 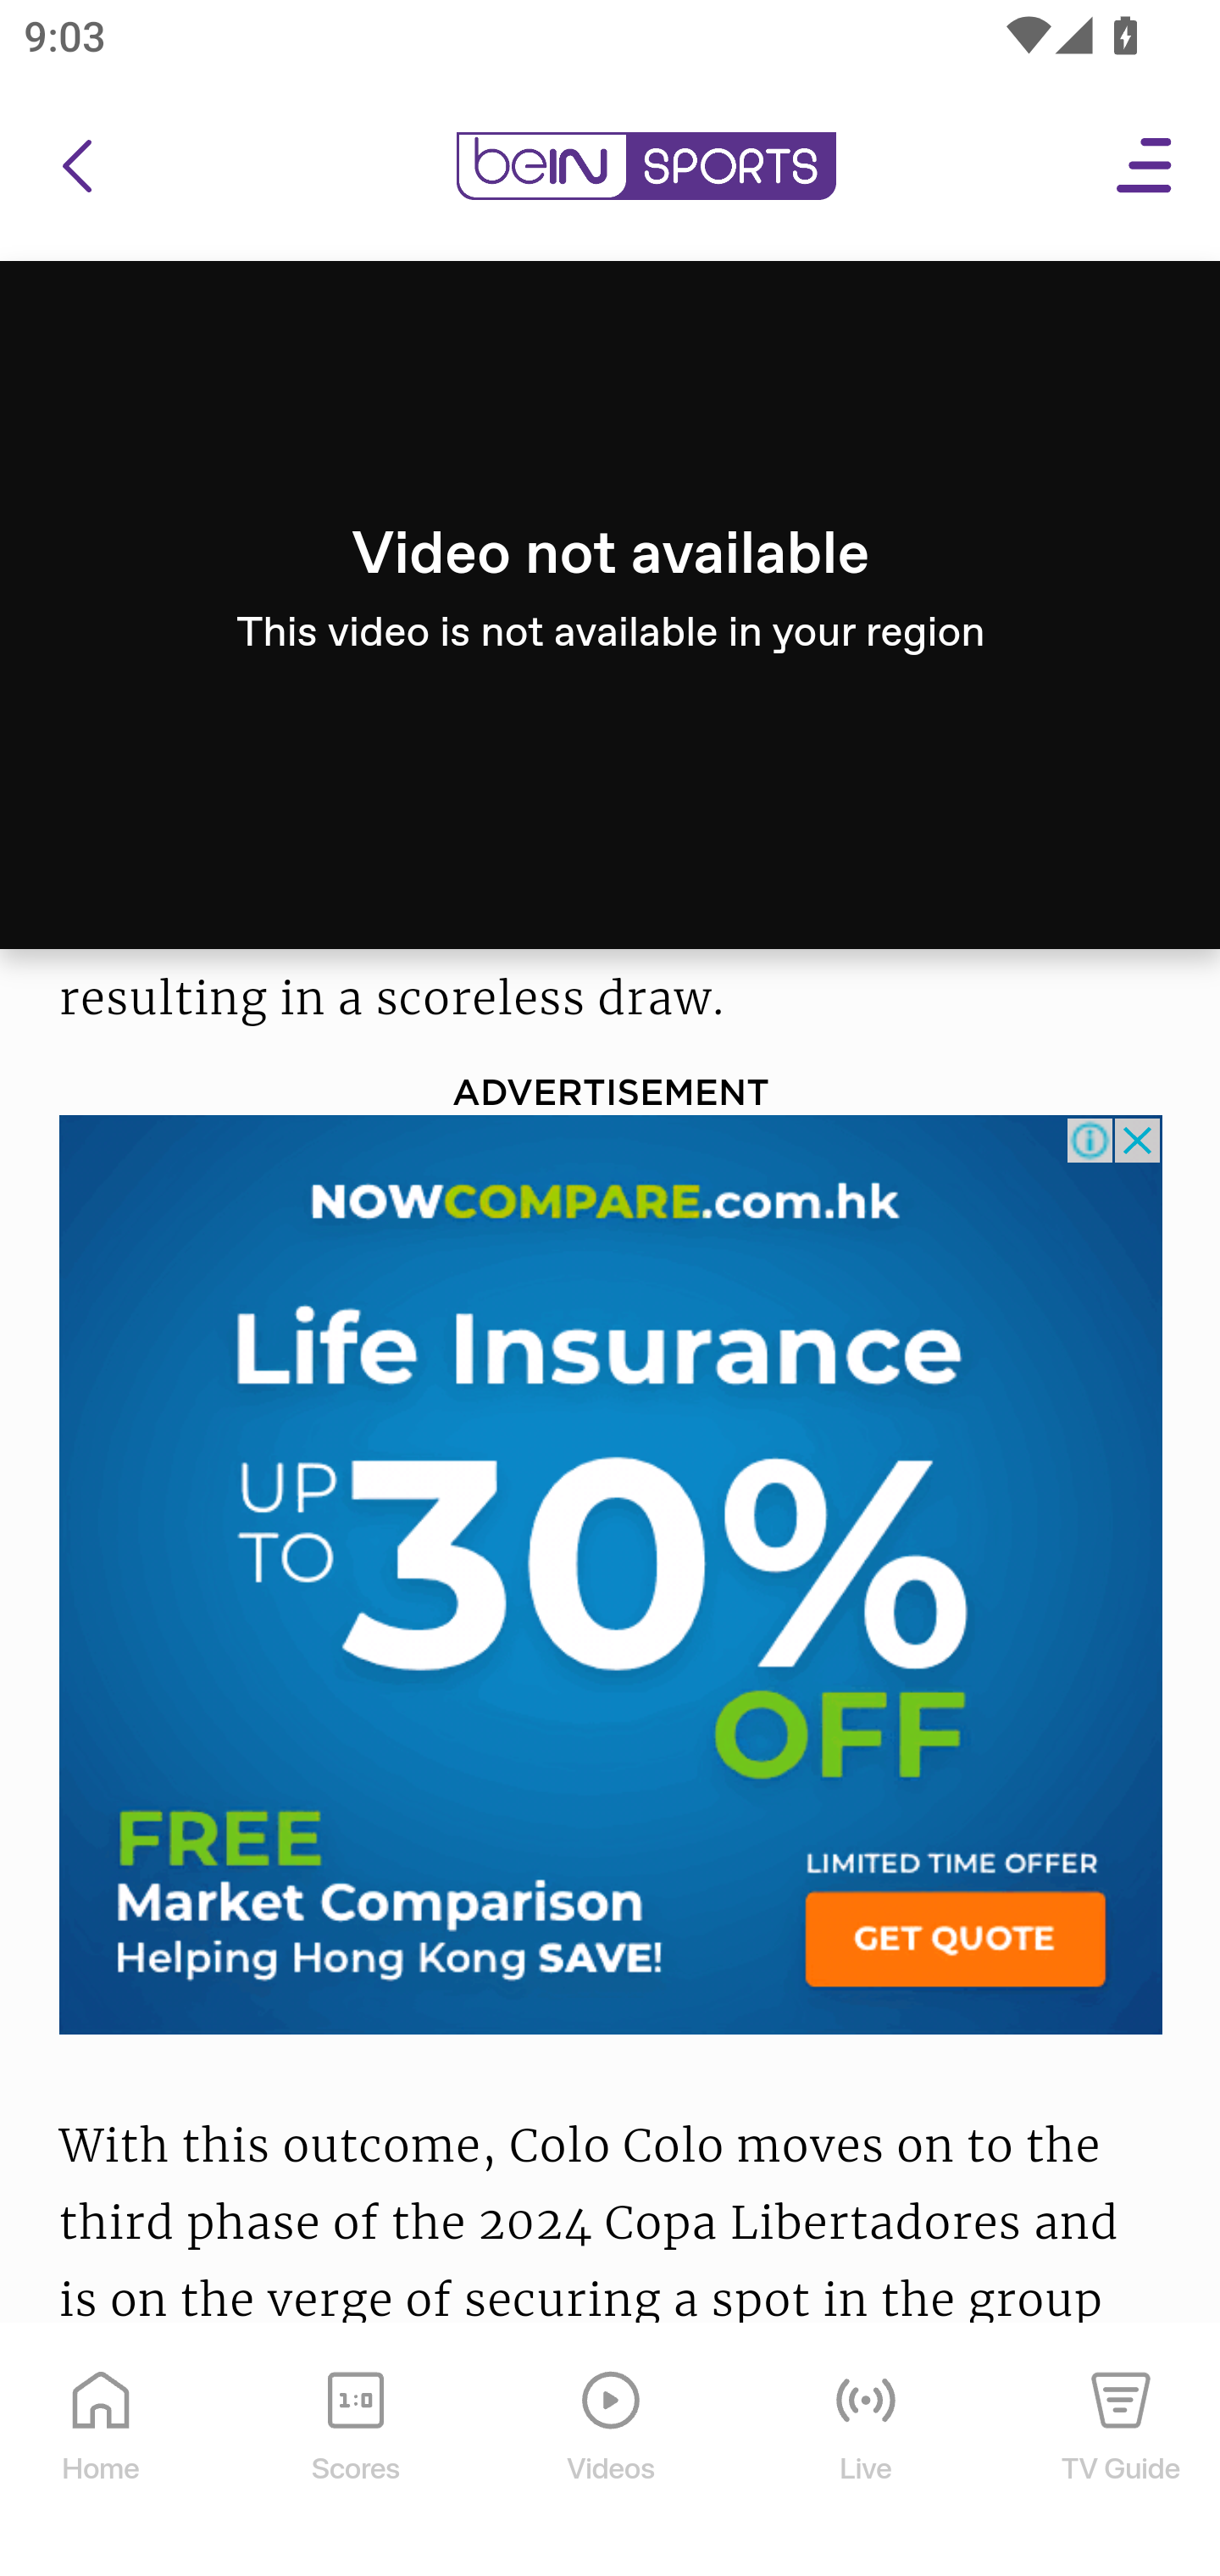 What do you see at coordinates (355, 2453) in the screenshot?
I see `Scores Scores Icon Scores` at bounding box center [355, 2453].